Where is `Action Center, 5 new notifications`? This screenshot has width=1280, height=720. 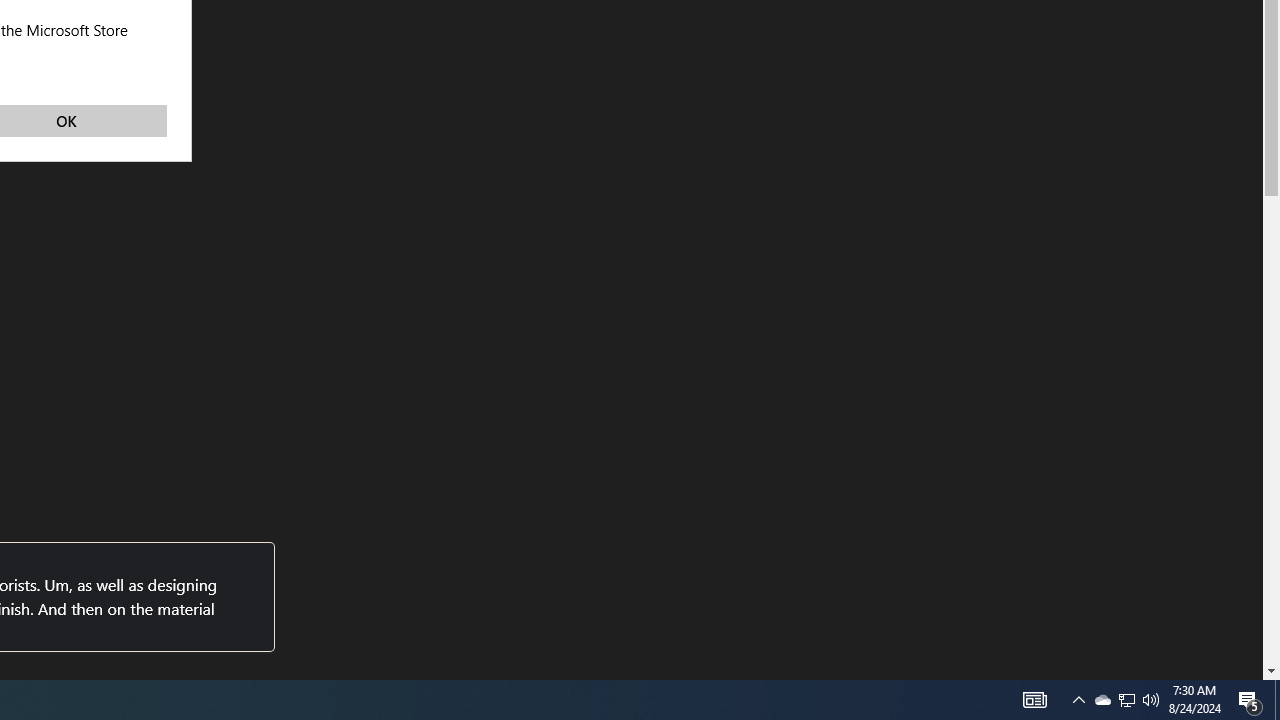
Action Center, 5 new notifications is located at coordinates (1250, 700).